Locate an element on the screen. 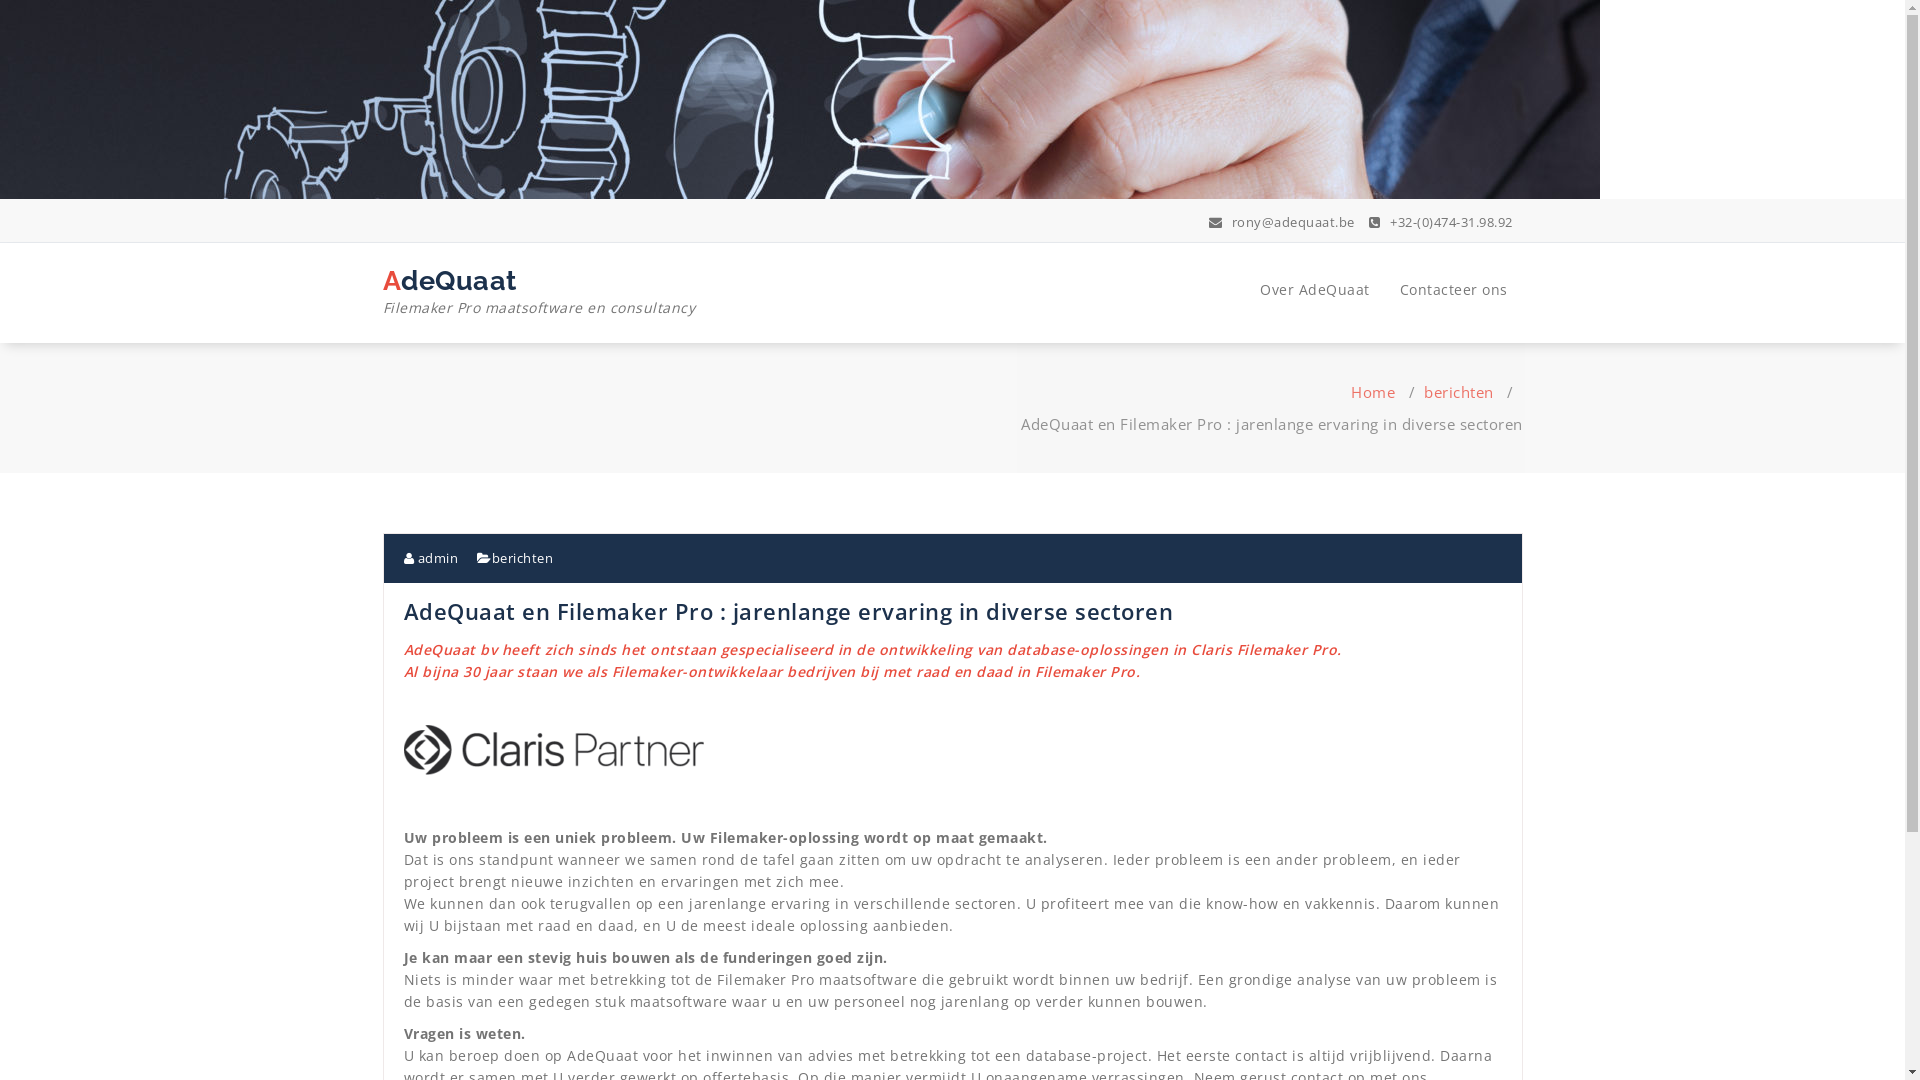 Image resolution: width=1920 pixels, height=1080 pixels. Skip to content is located at coordinates (0, 0).